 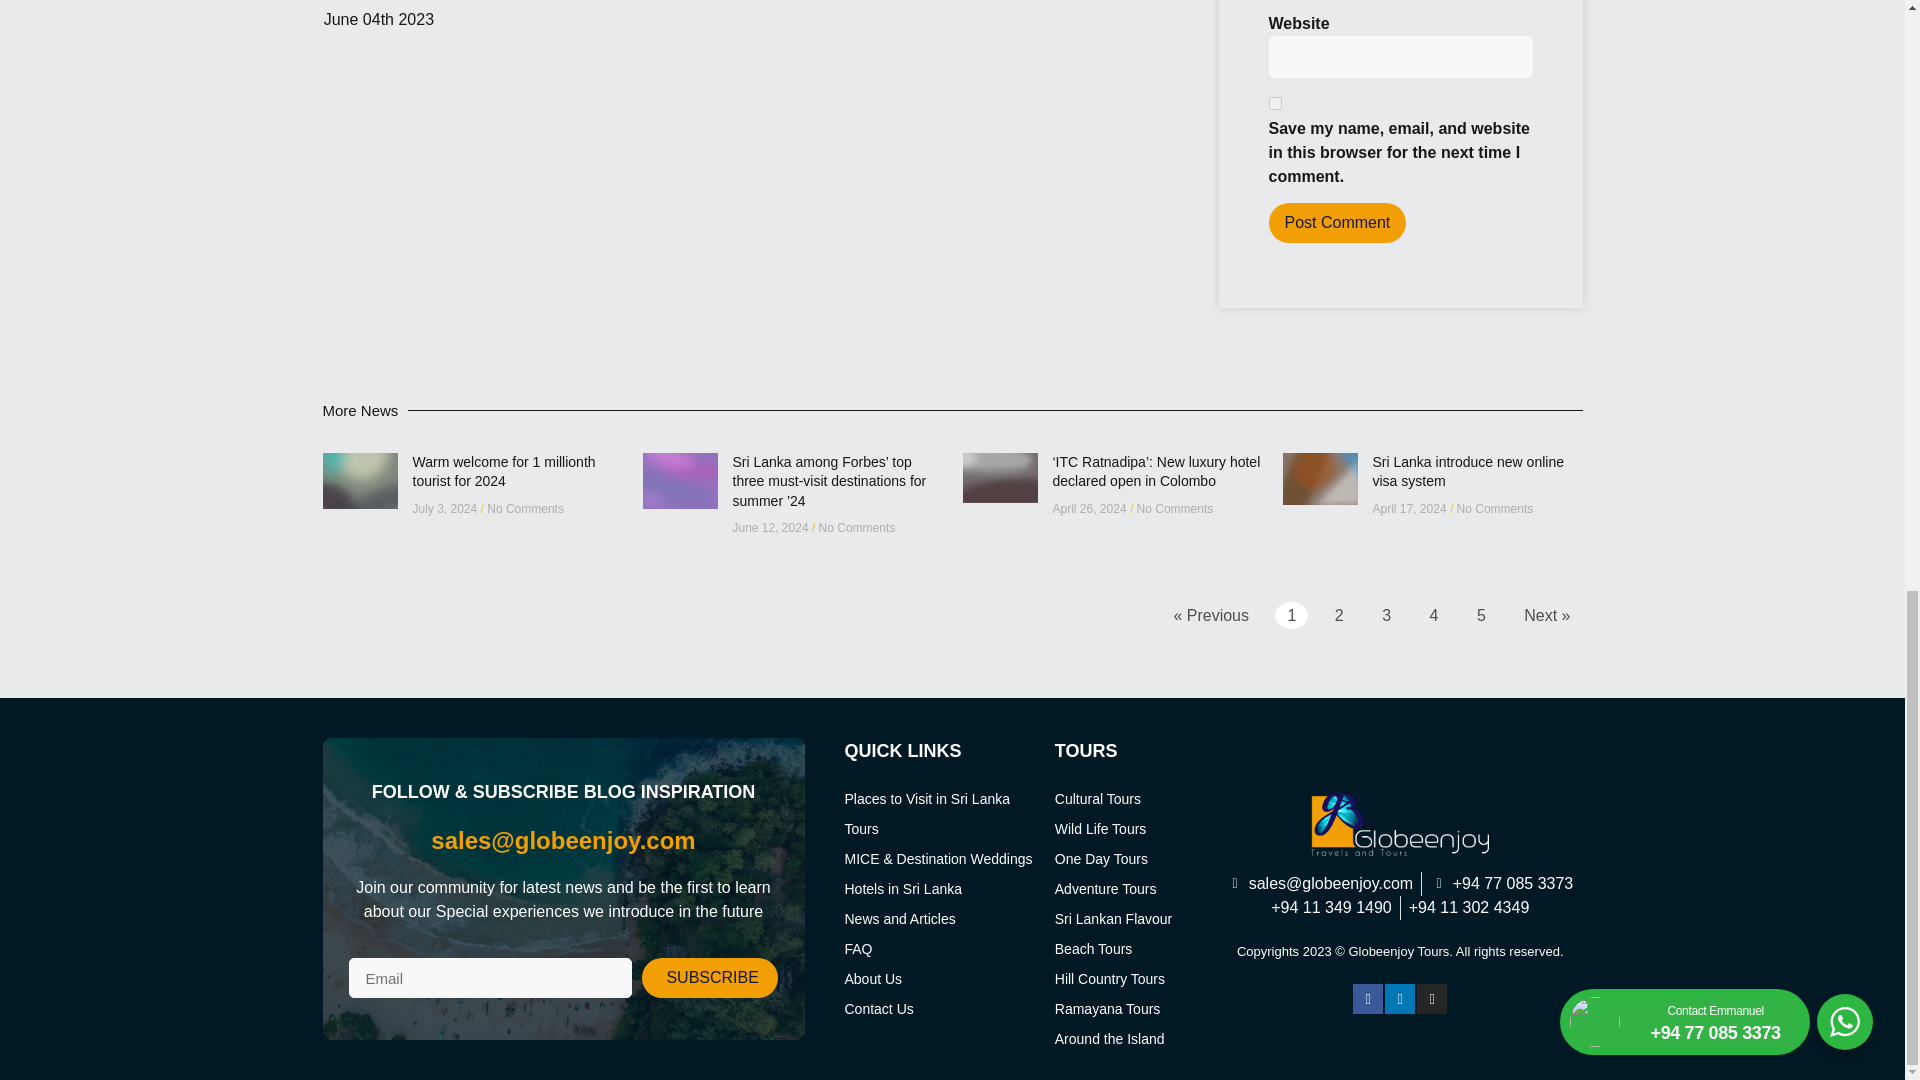 I want to click on Post Comment, so click(x=1336, y=223).